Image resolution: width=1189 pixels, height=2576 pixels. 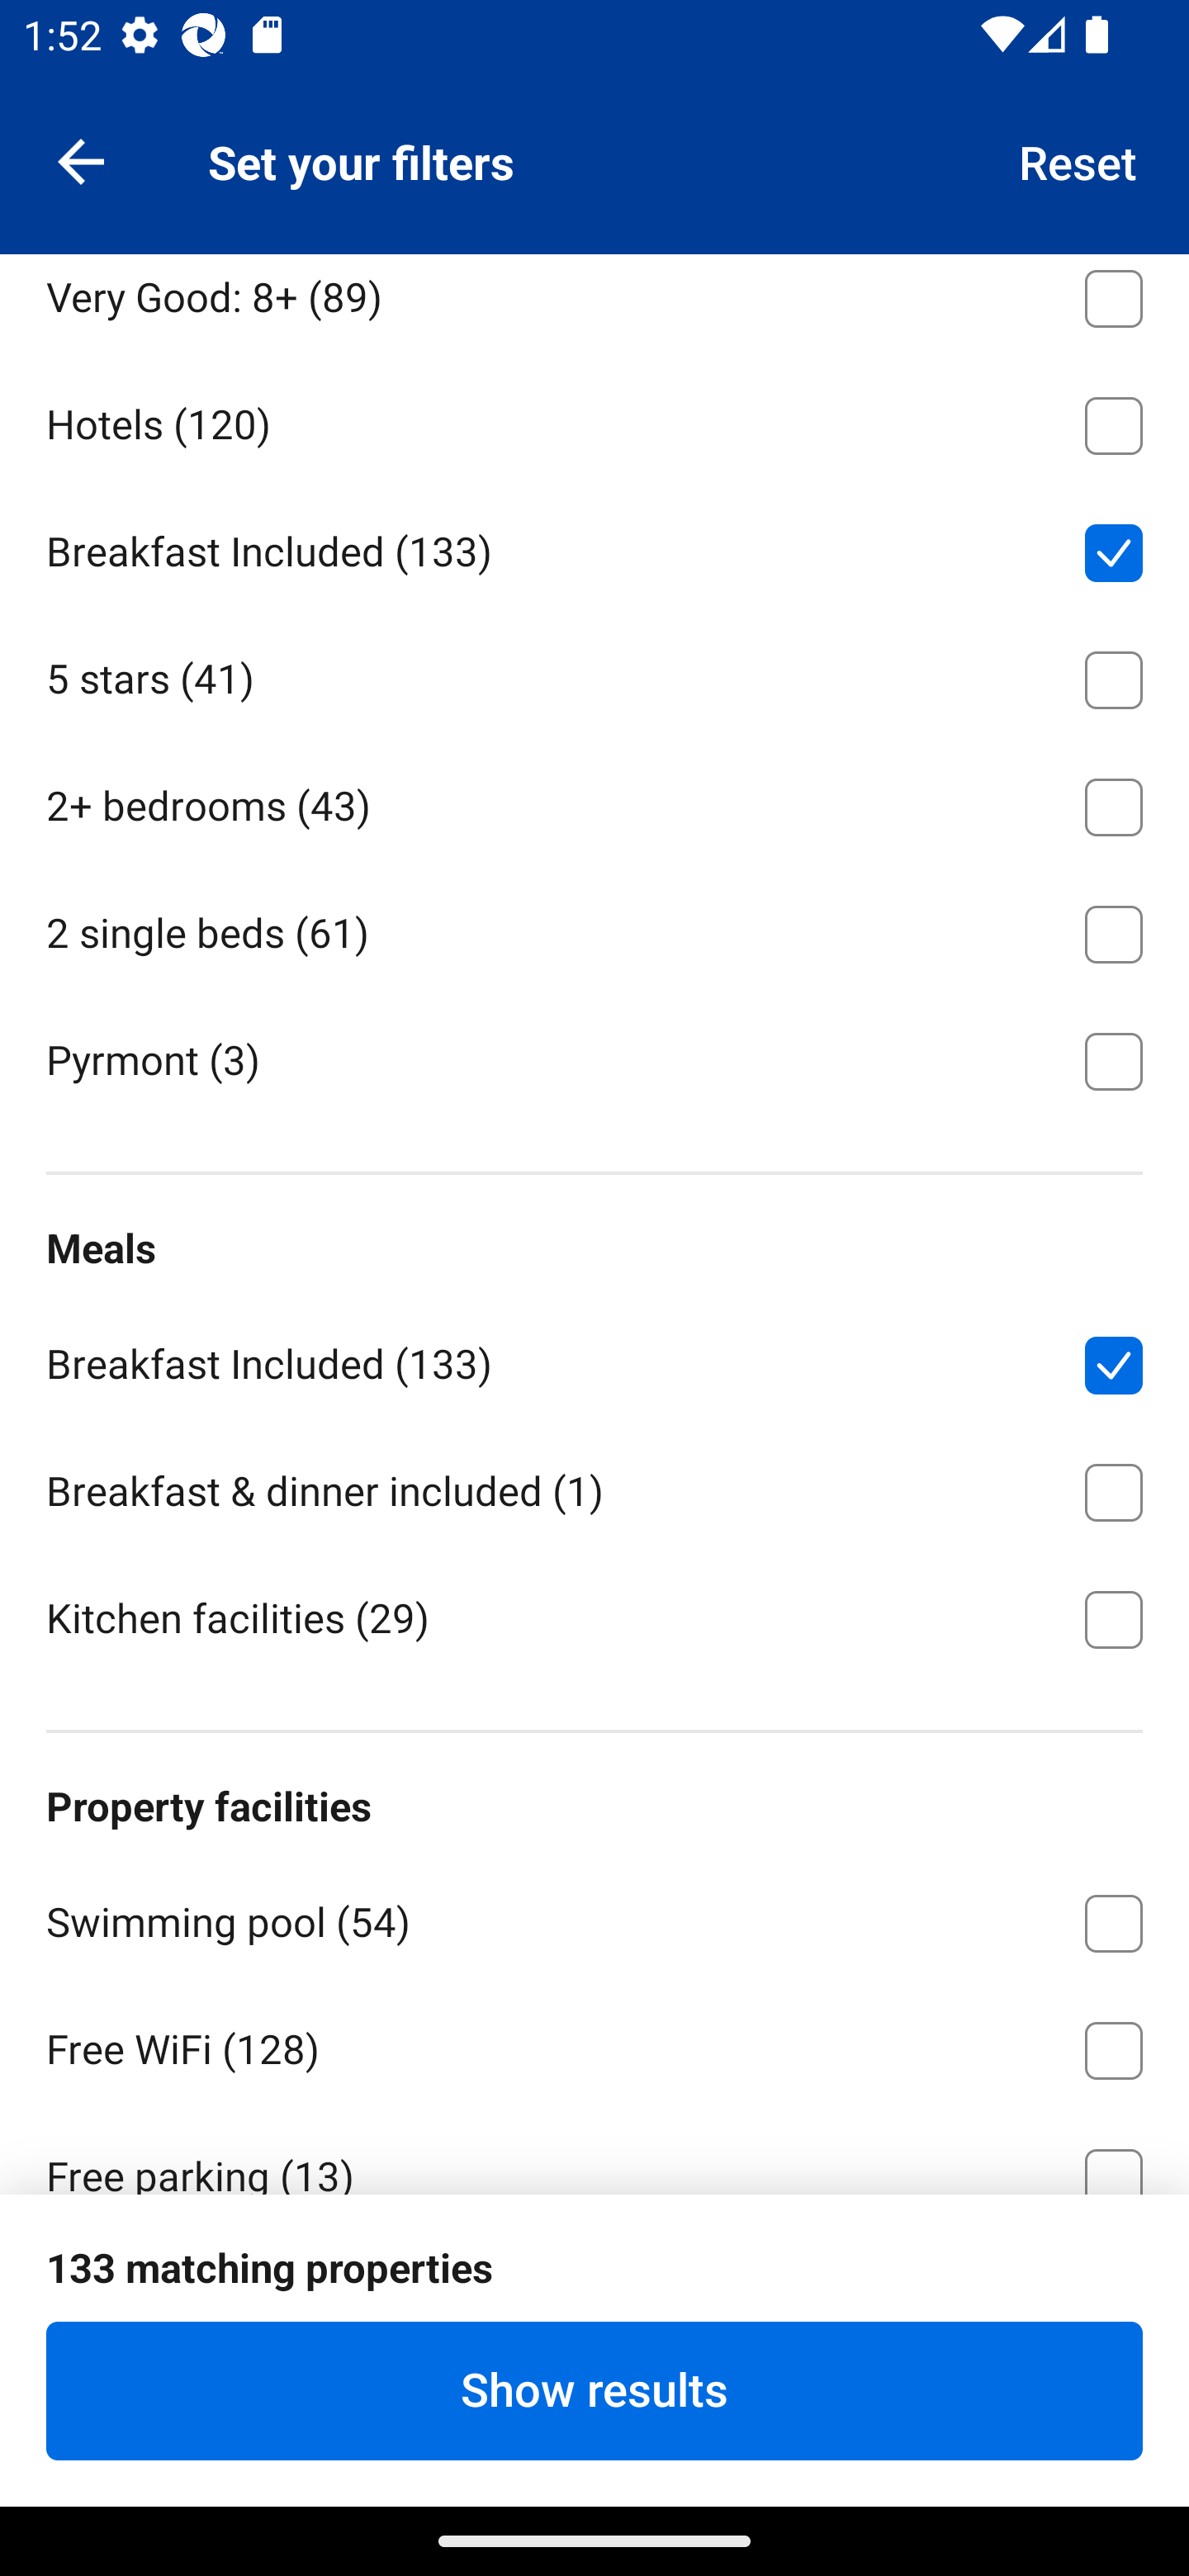 What do you see at coordinates (594, 165) in the screenshot?
I see `Apartments ⁦(12)` at bounding box center [594, 165].